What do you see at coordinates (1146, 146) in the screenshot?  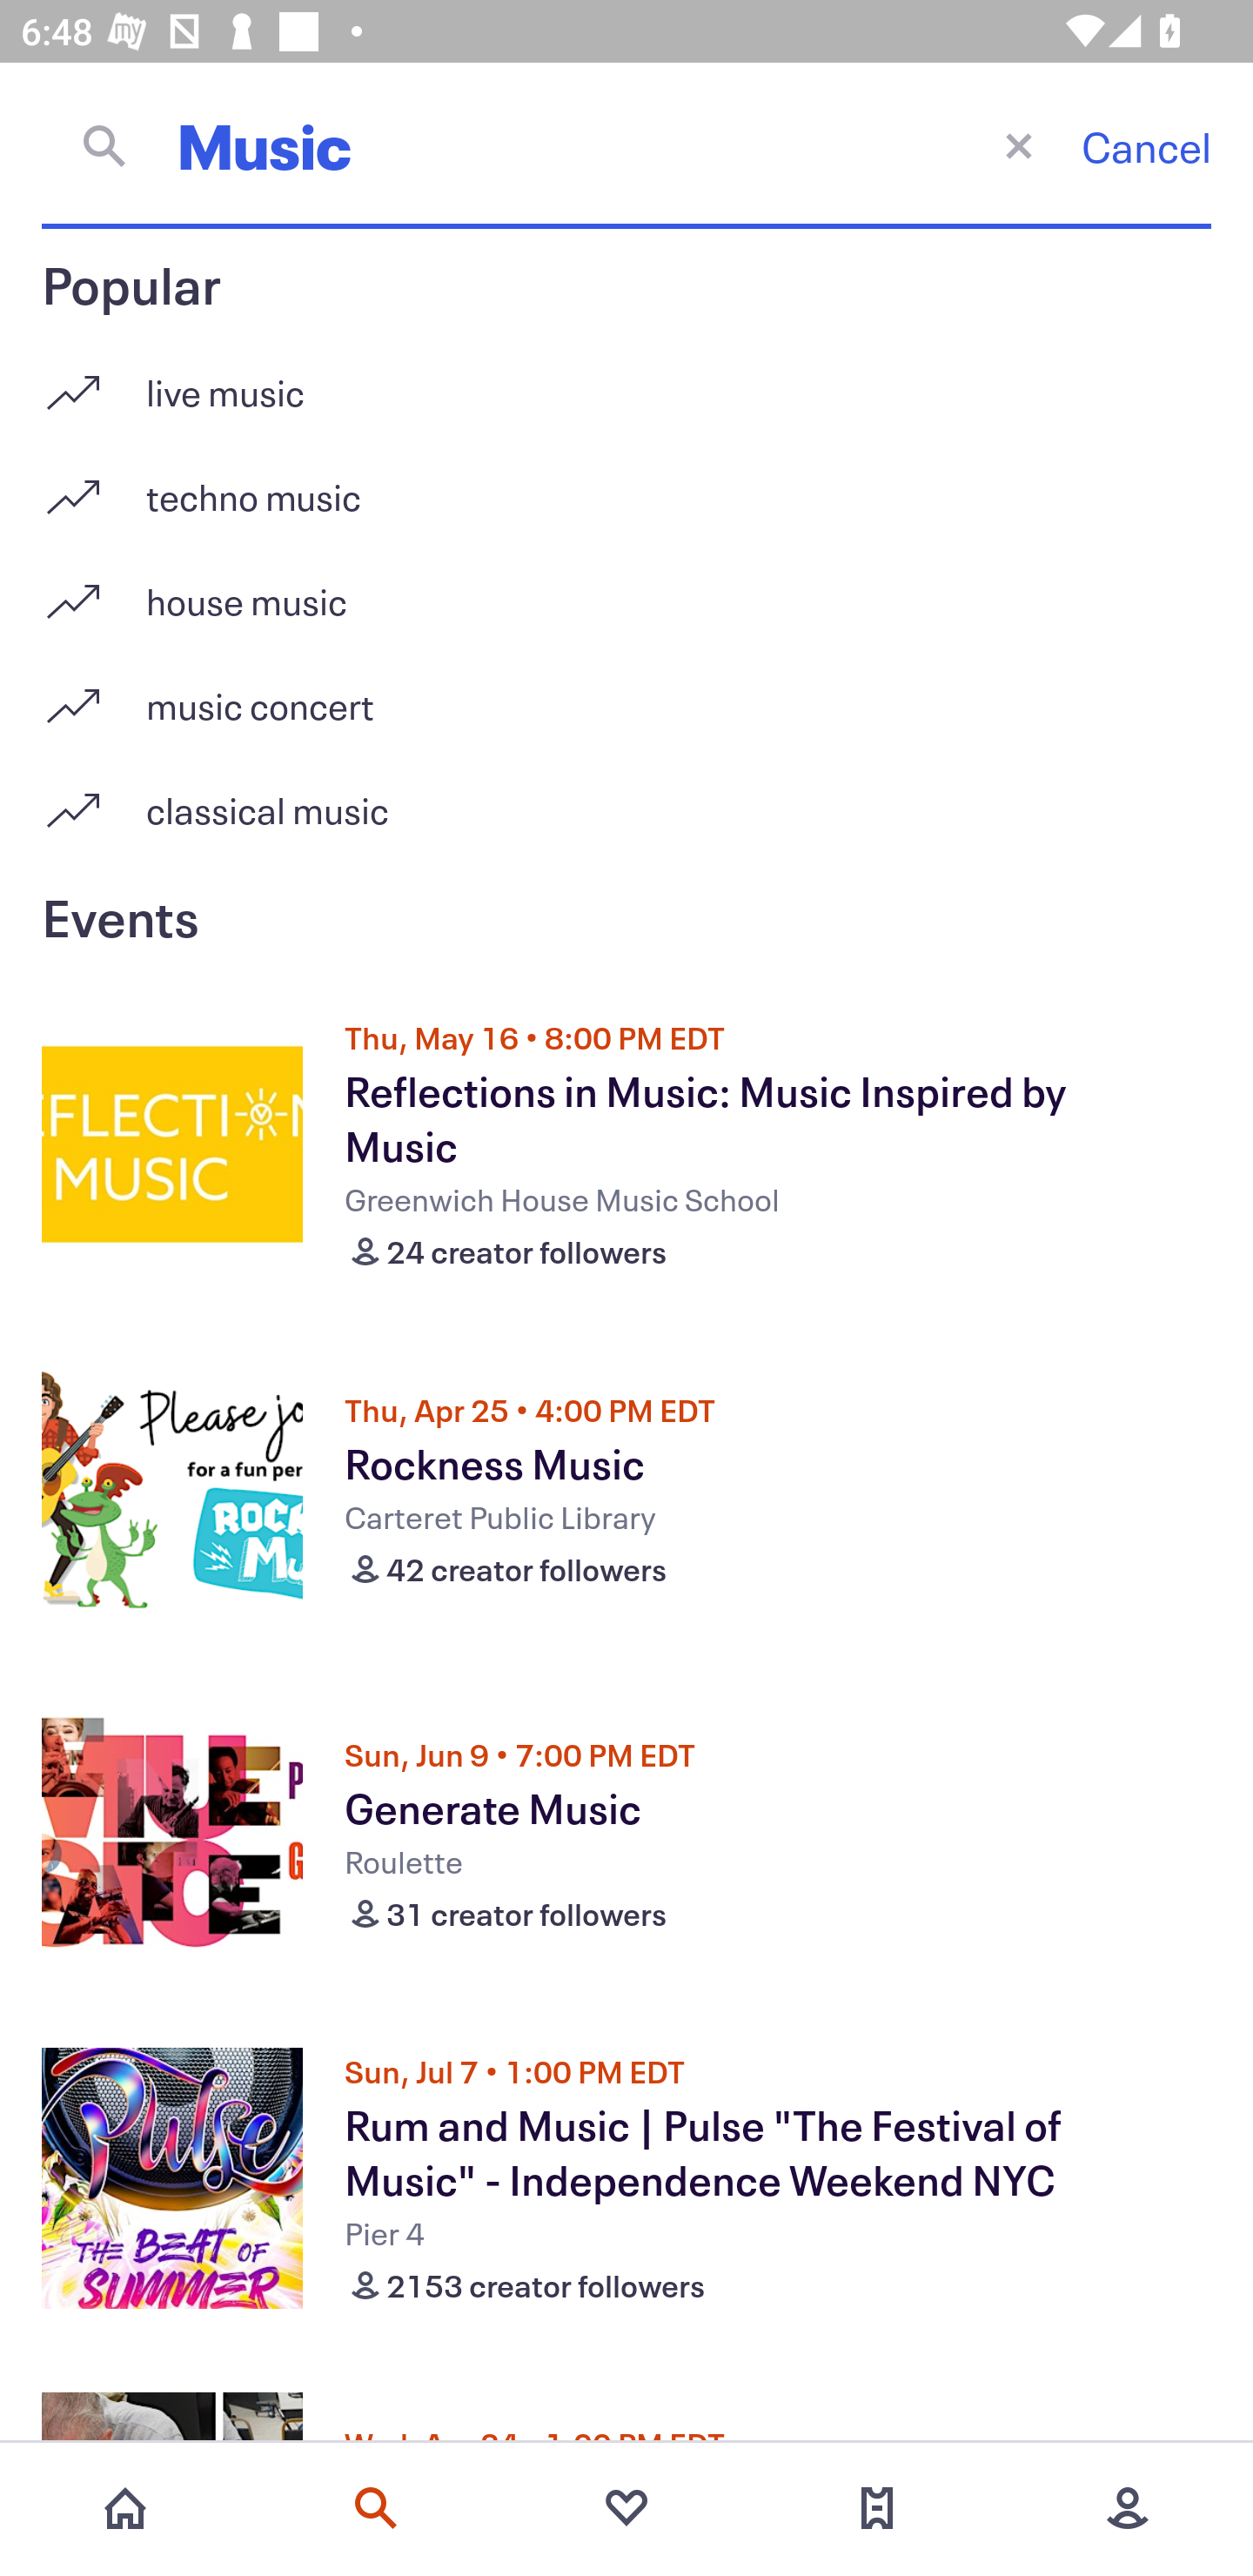 I see `Cancel` at bounding box center [1146, 146].